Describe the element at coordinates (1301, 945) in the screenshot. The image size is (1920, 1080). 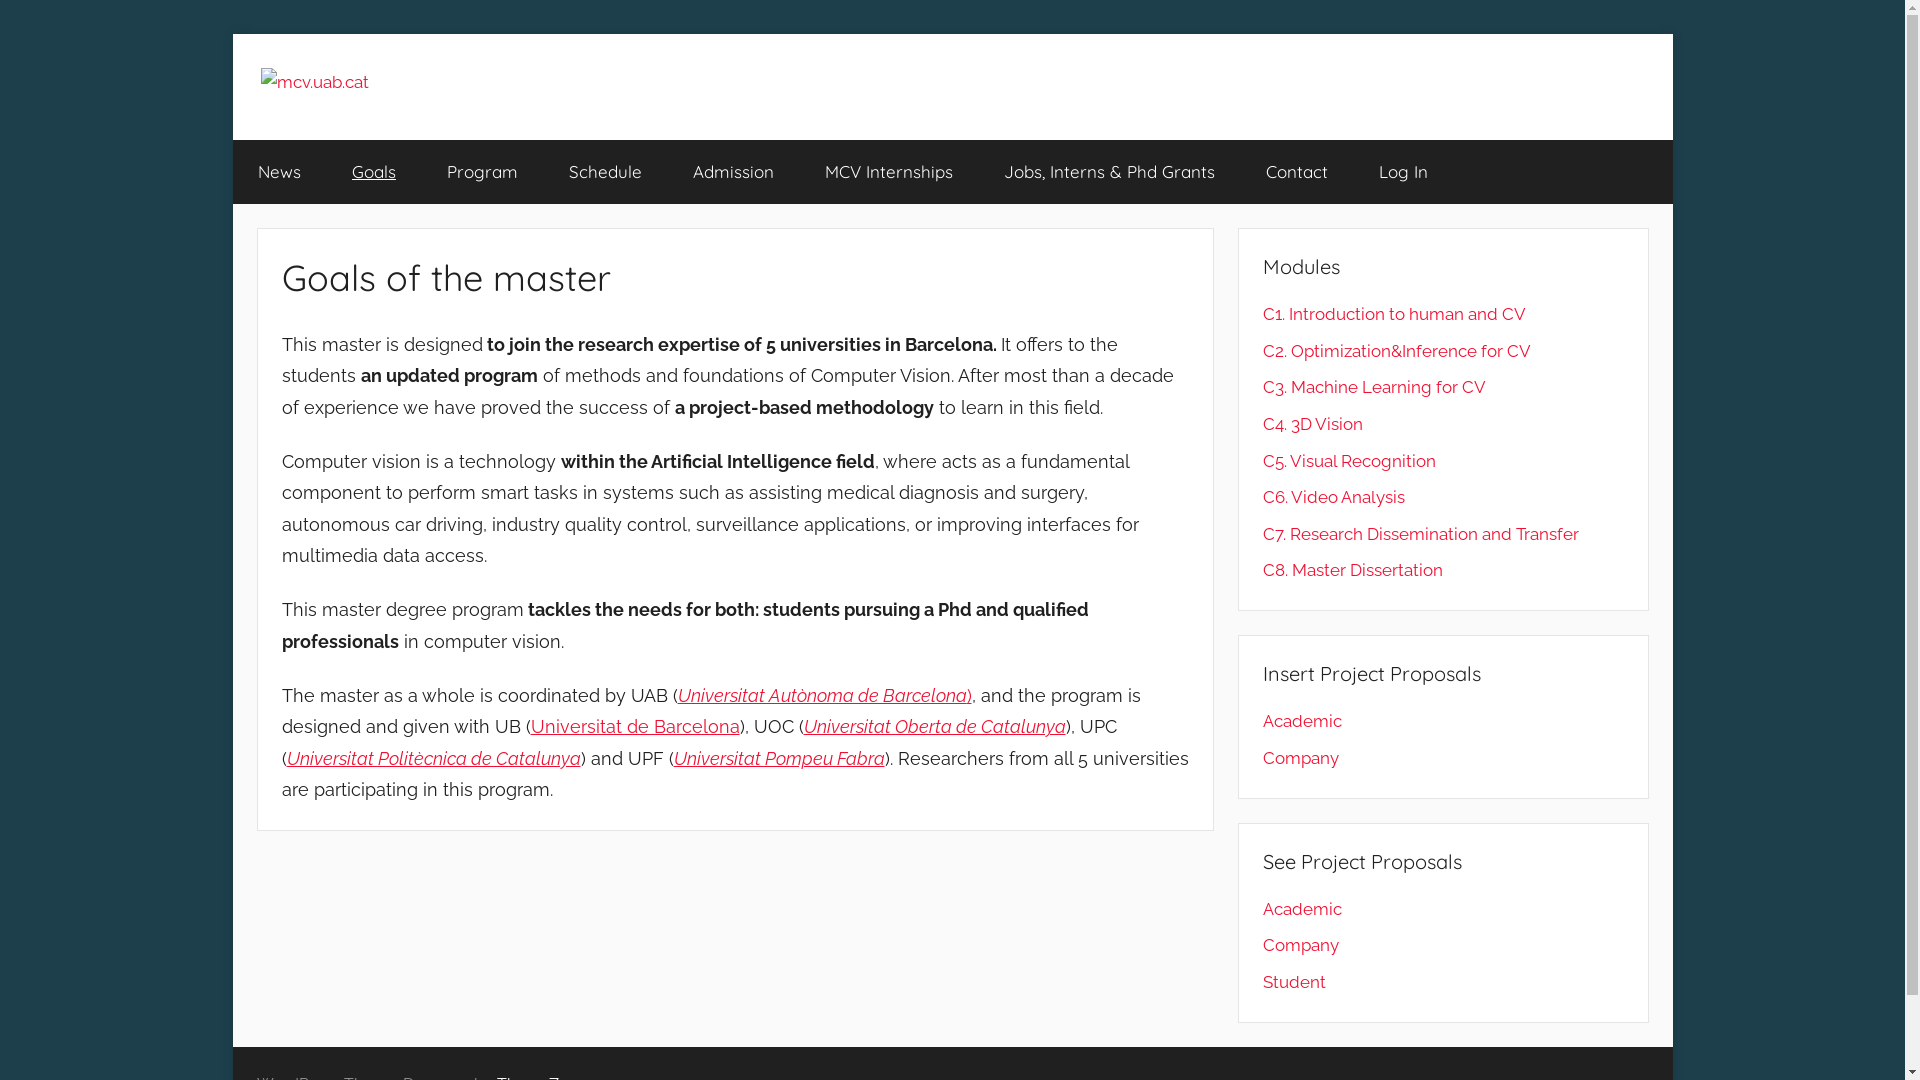
I see `Company` at that location.